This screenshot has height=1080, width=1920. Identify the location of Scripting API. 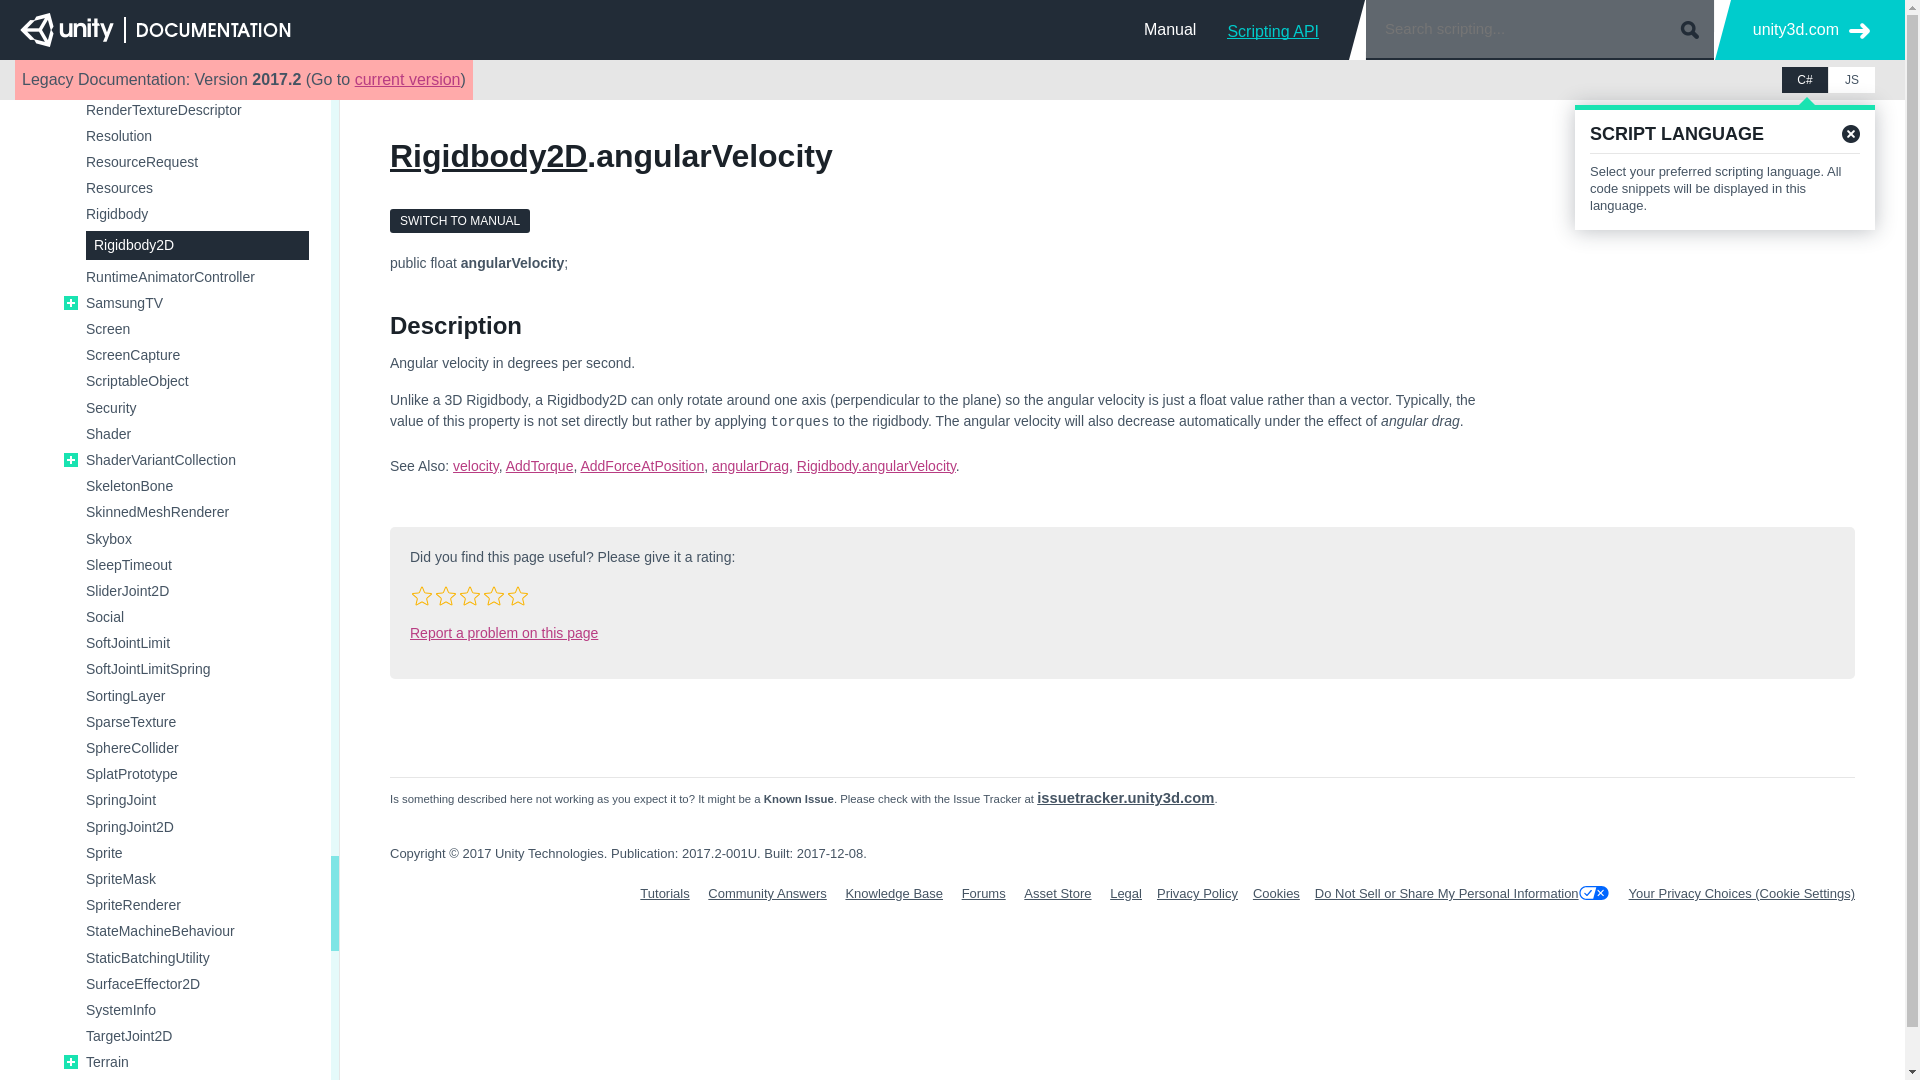
(1272, 29).